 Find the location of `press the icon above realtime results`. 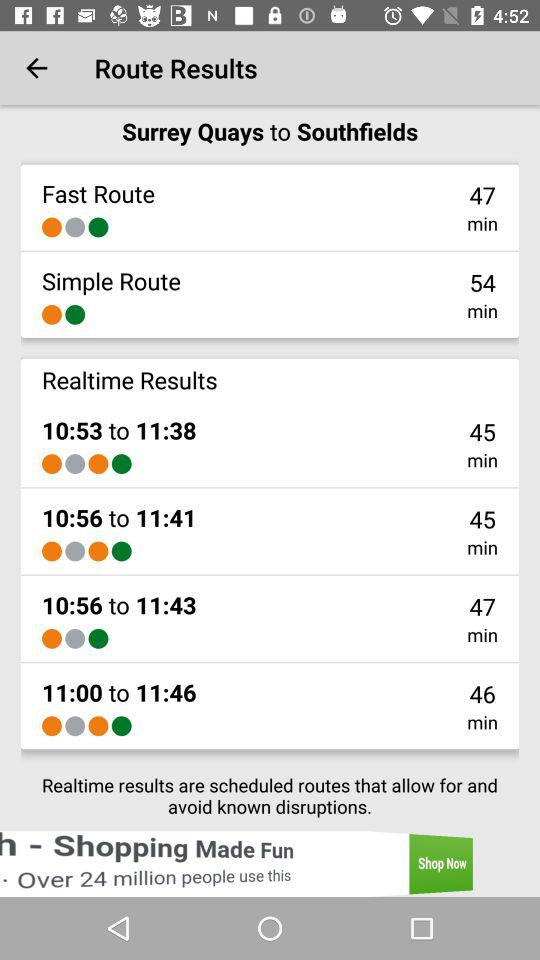

press the icon above realtime results is located at coordinates (52, 314).